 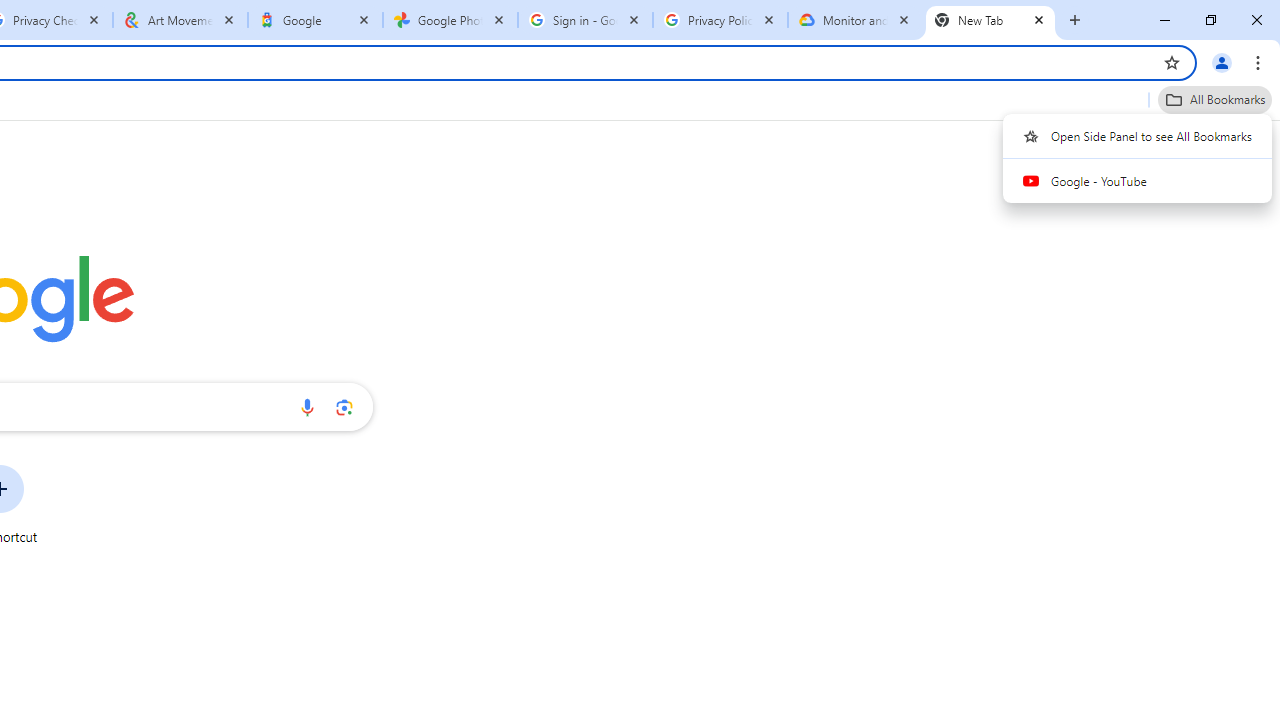 I want to click on Google, so click(x=315, y=20).